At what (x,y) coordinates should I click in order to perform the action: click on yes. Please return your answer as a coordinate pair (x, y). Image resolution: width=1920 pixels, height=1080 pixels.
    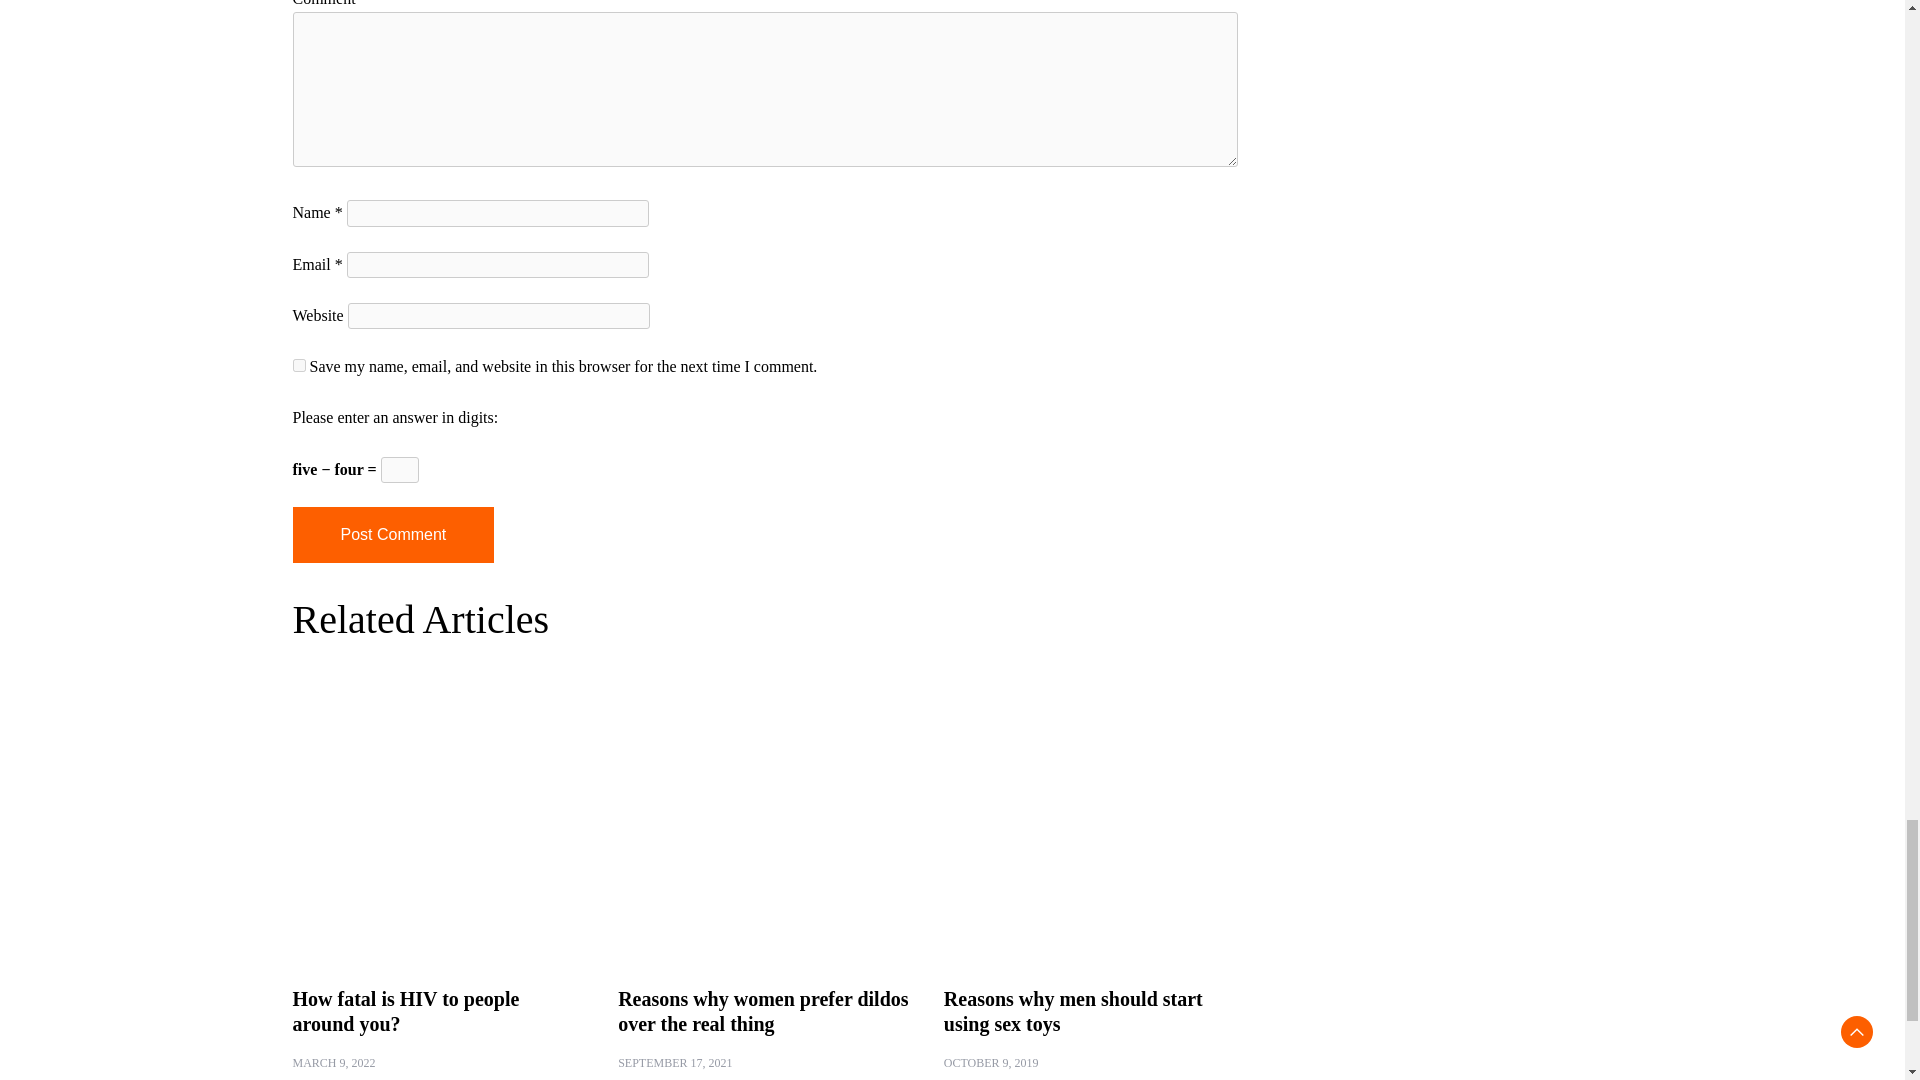
    Looking at the image, I should click on (298, 364).